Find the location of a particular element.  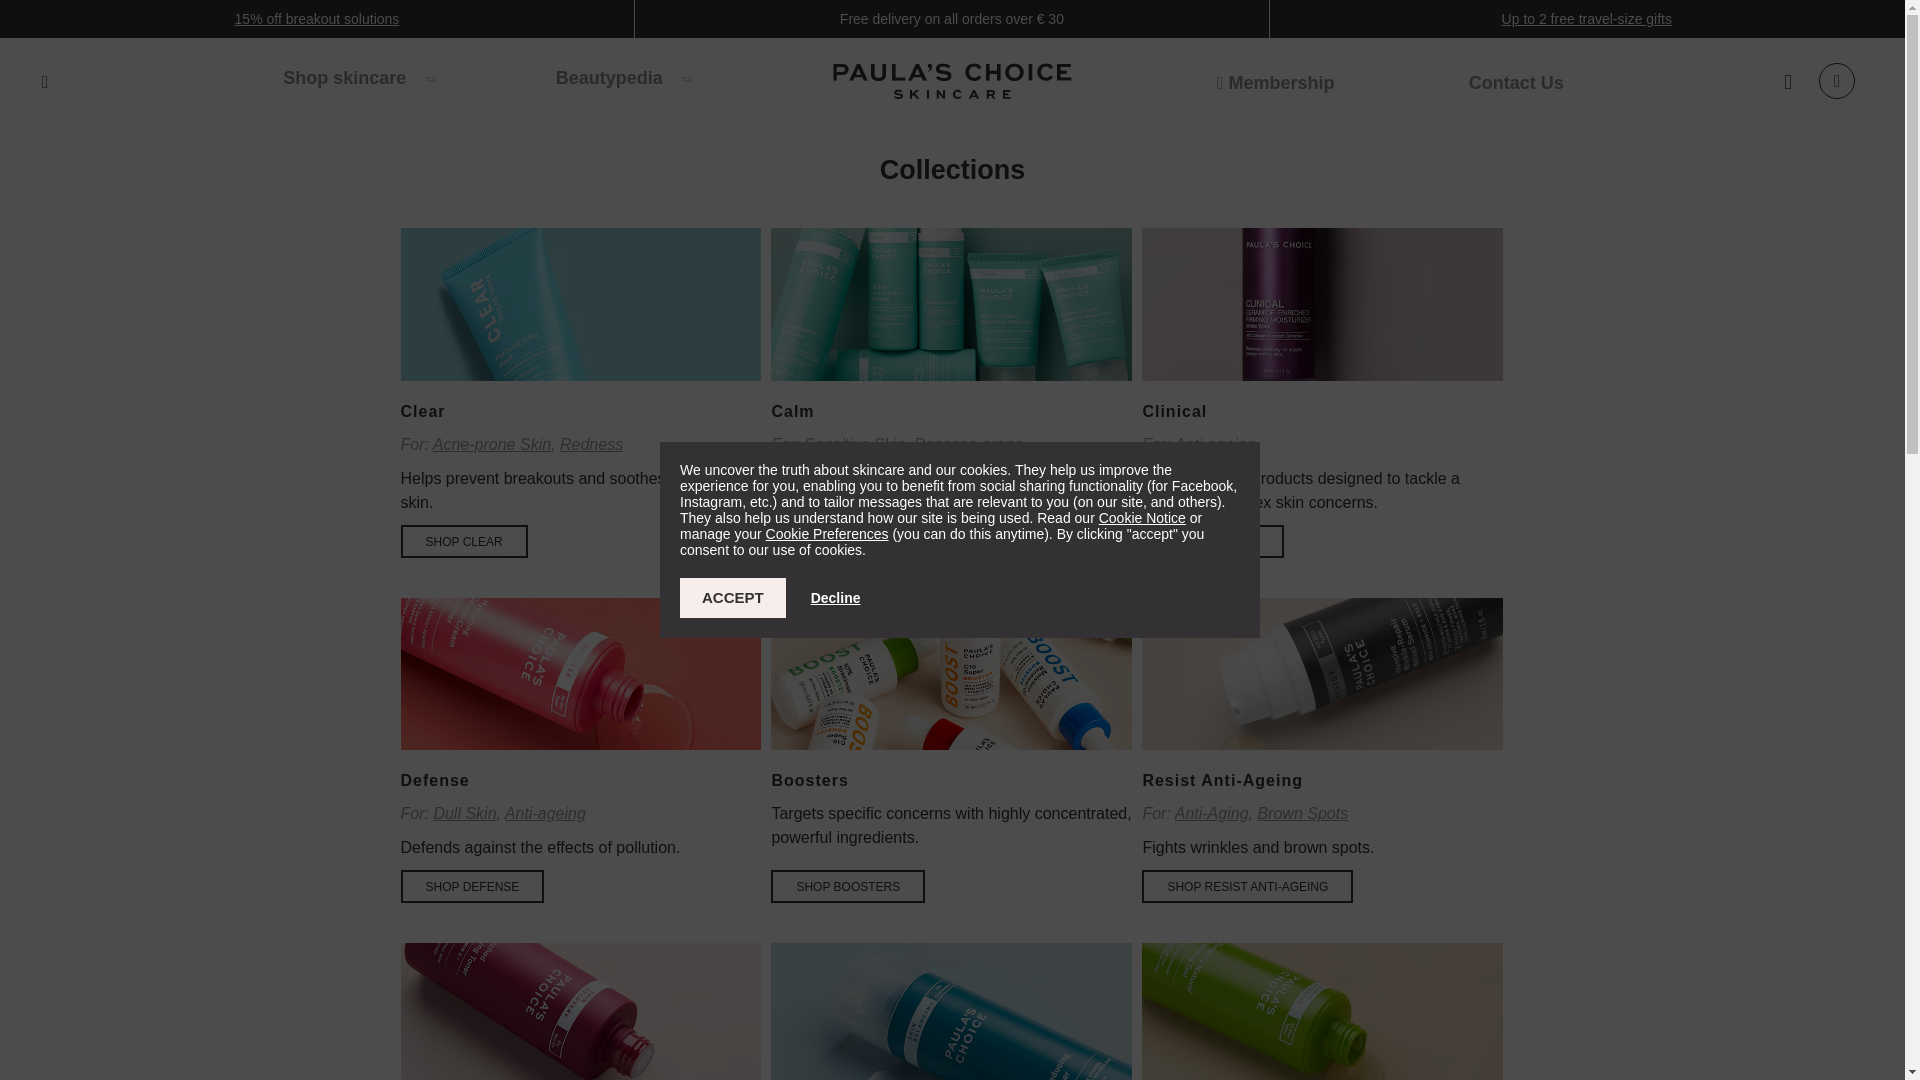

Shop skincare is located at coordinates (358, 77).